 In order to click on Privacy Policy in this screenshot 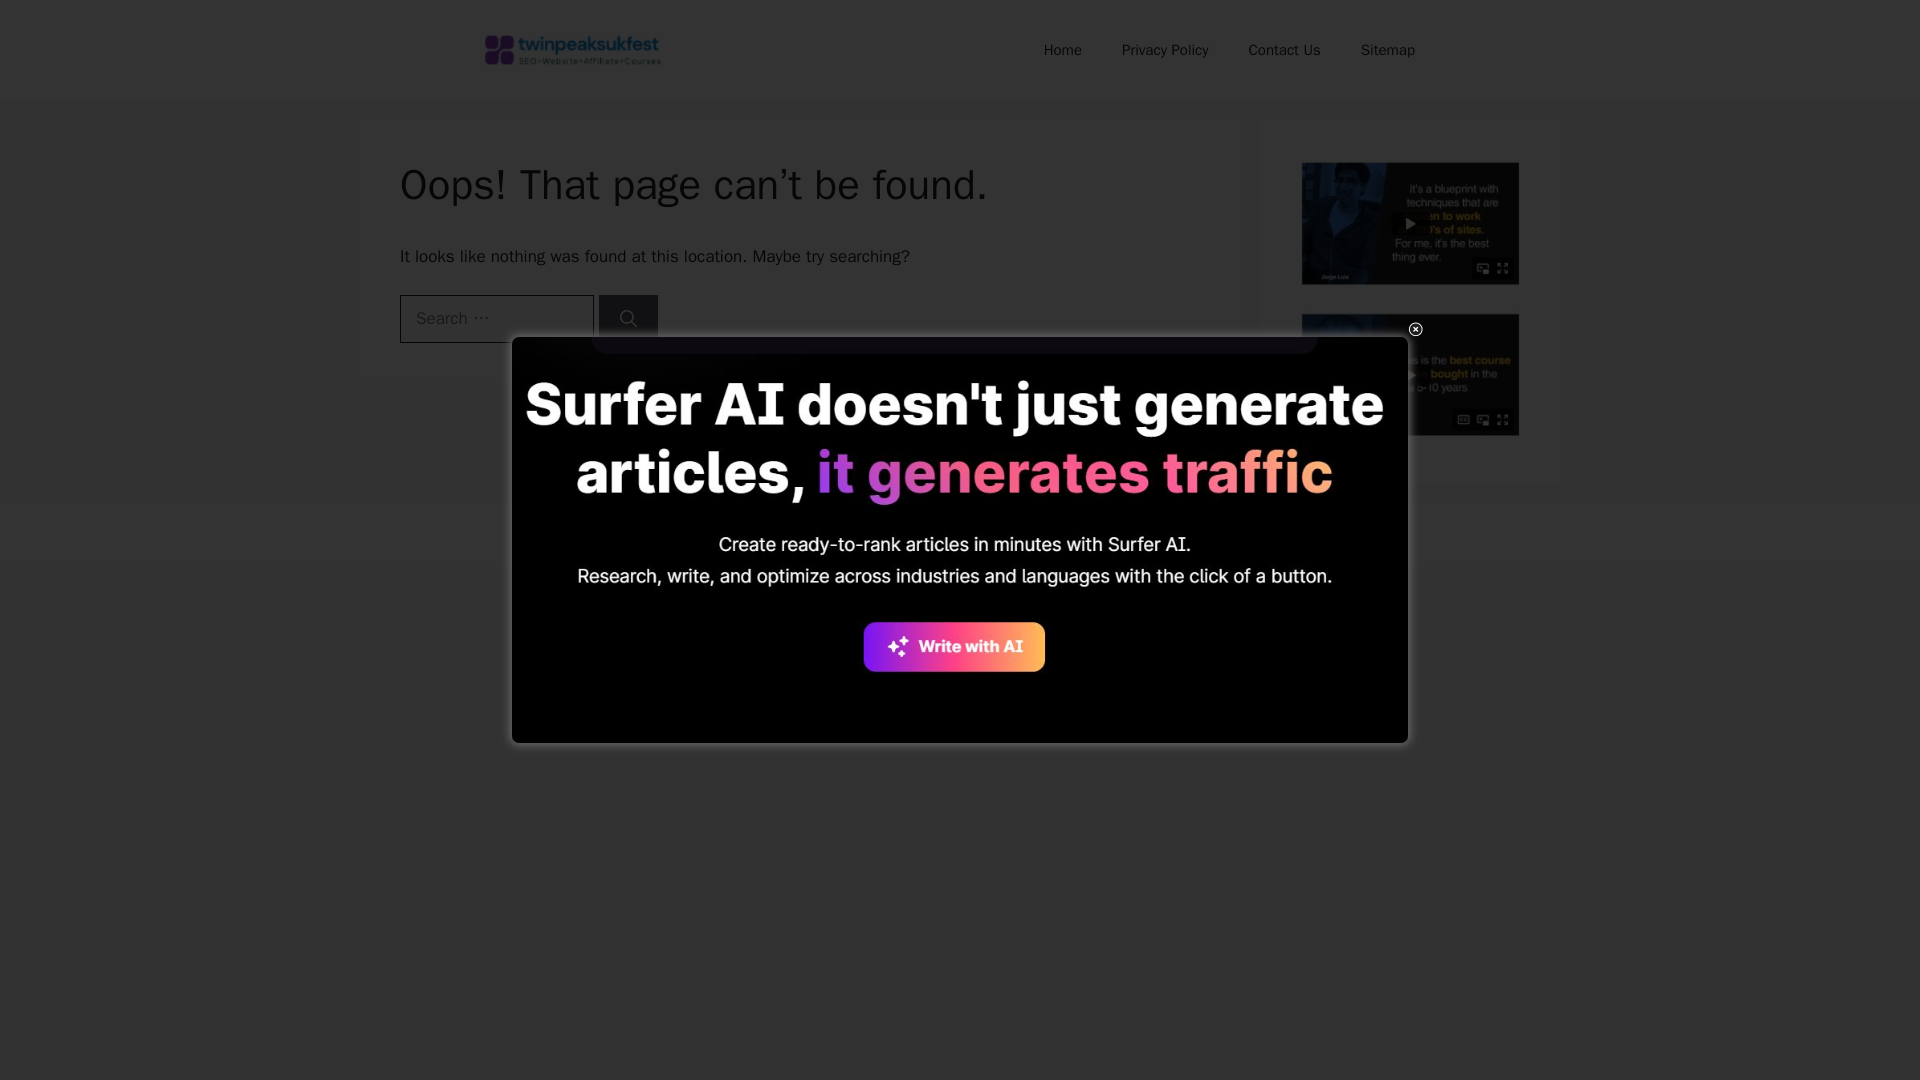, I will do `click(1165, 50)`.